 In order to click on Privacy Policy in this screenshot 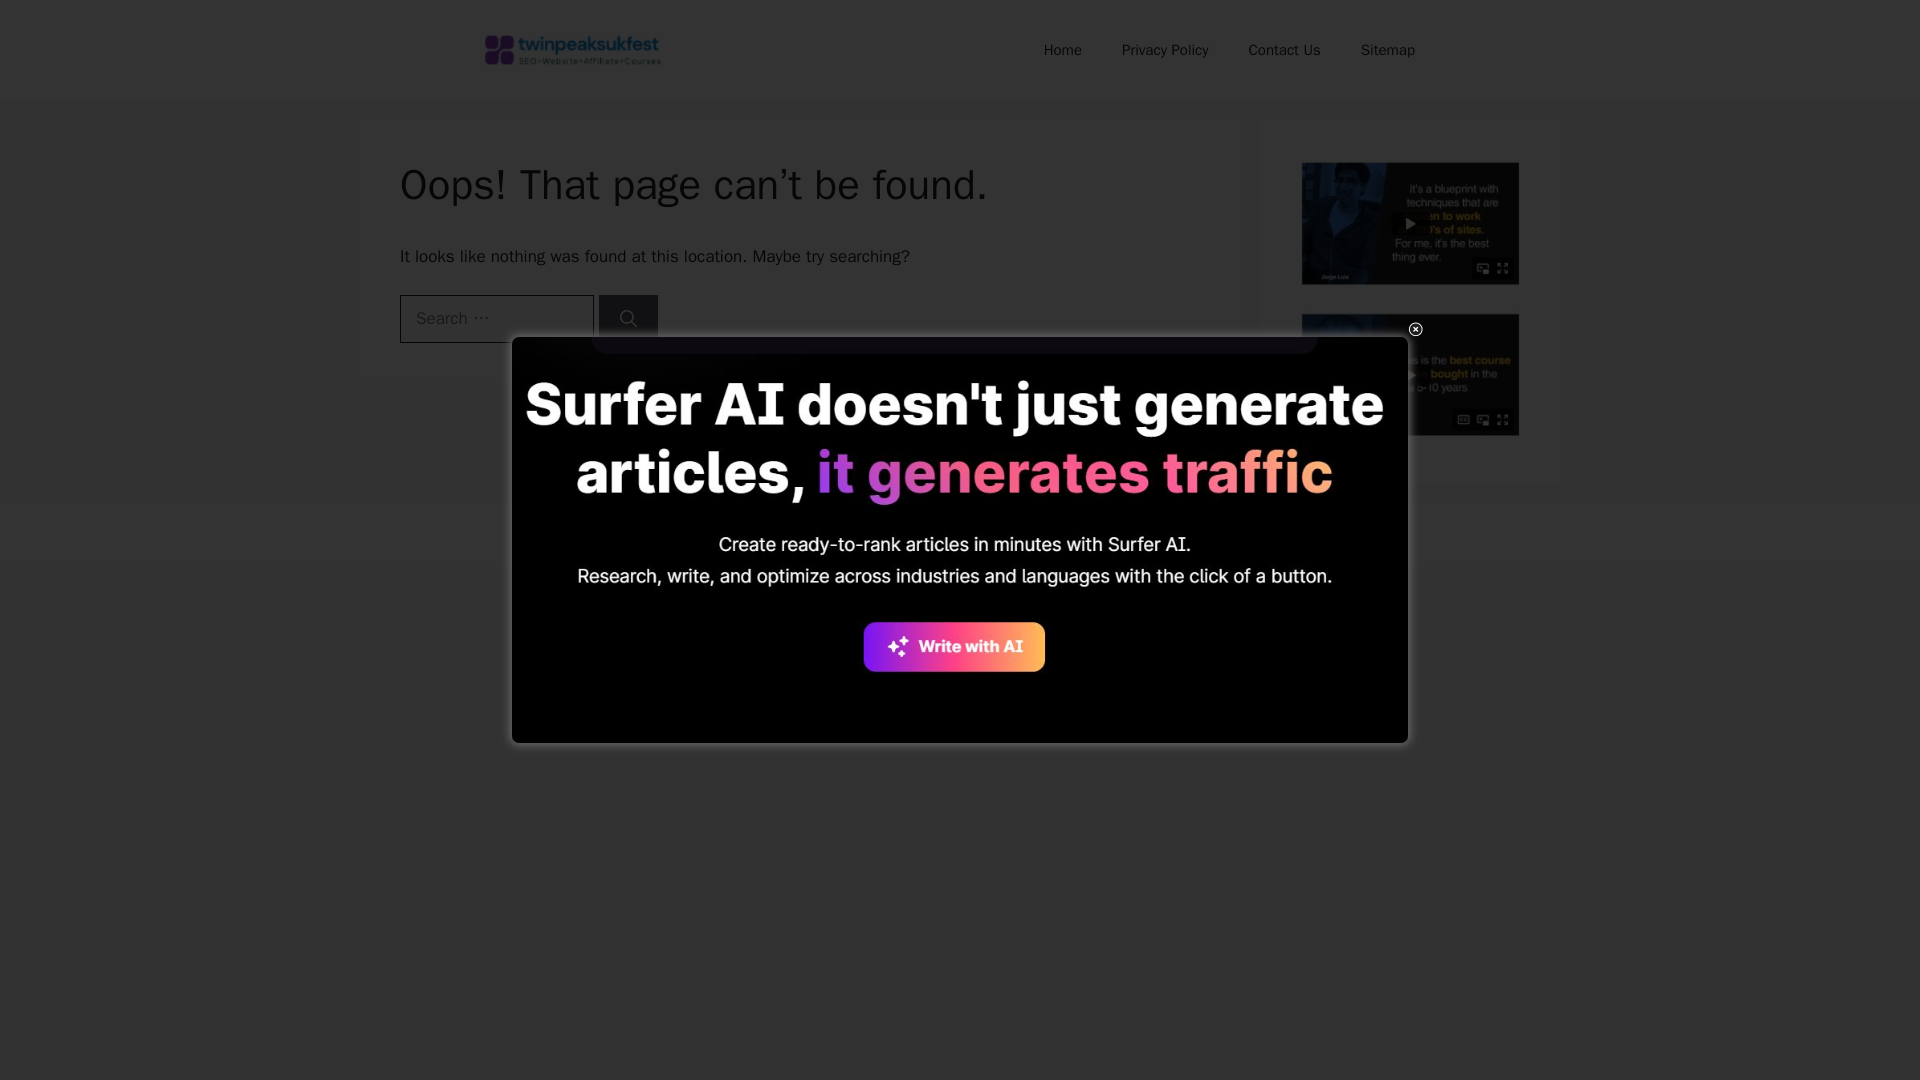, I will do `click(1165, 50)`.